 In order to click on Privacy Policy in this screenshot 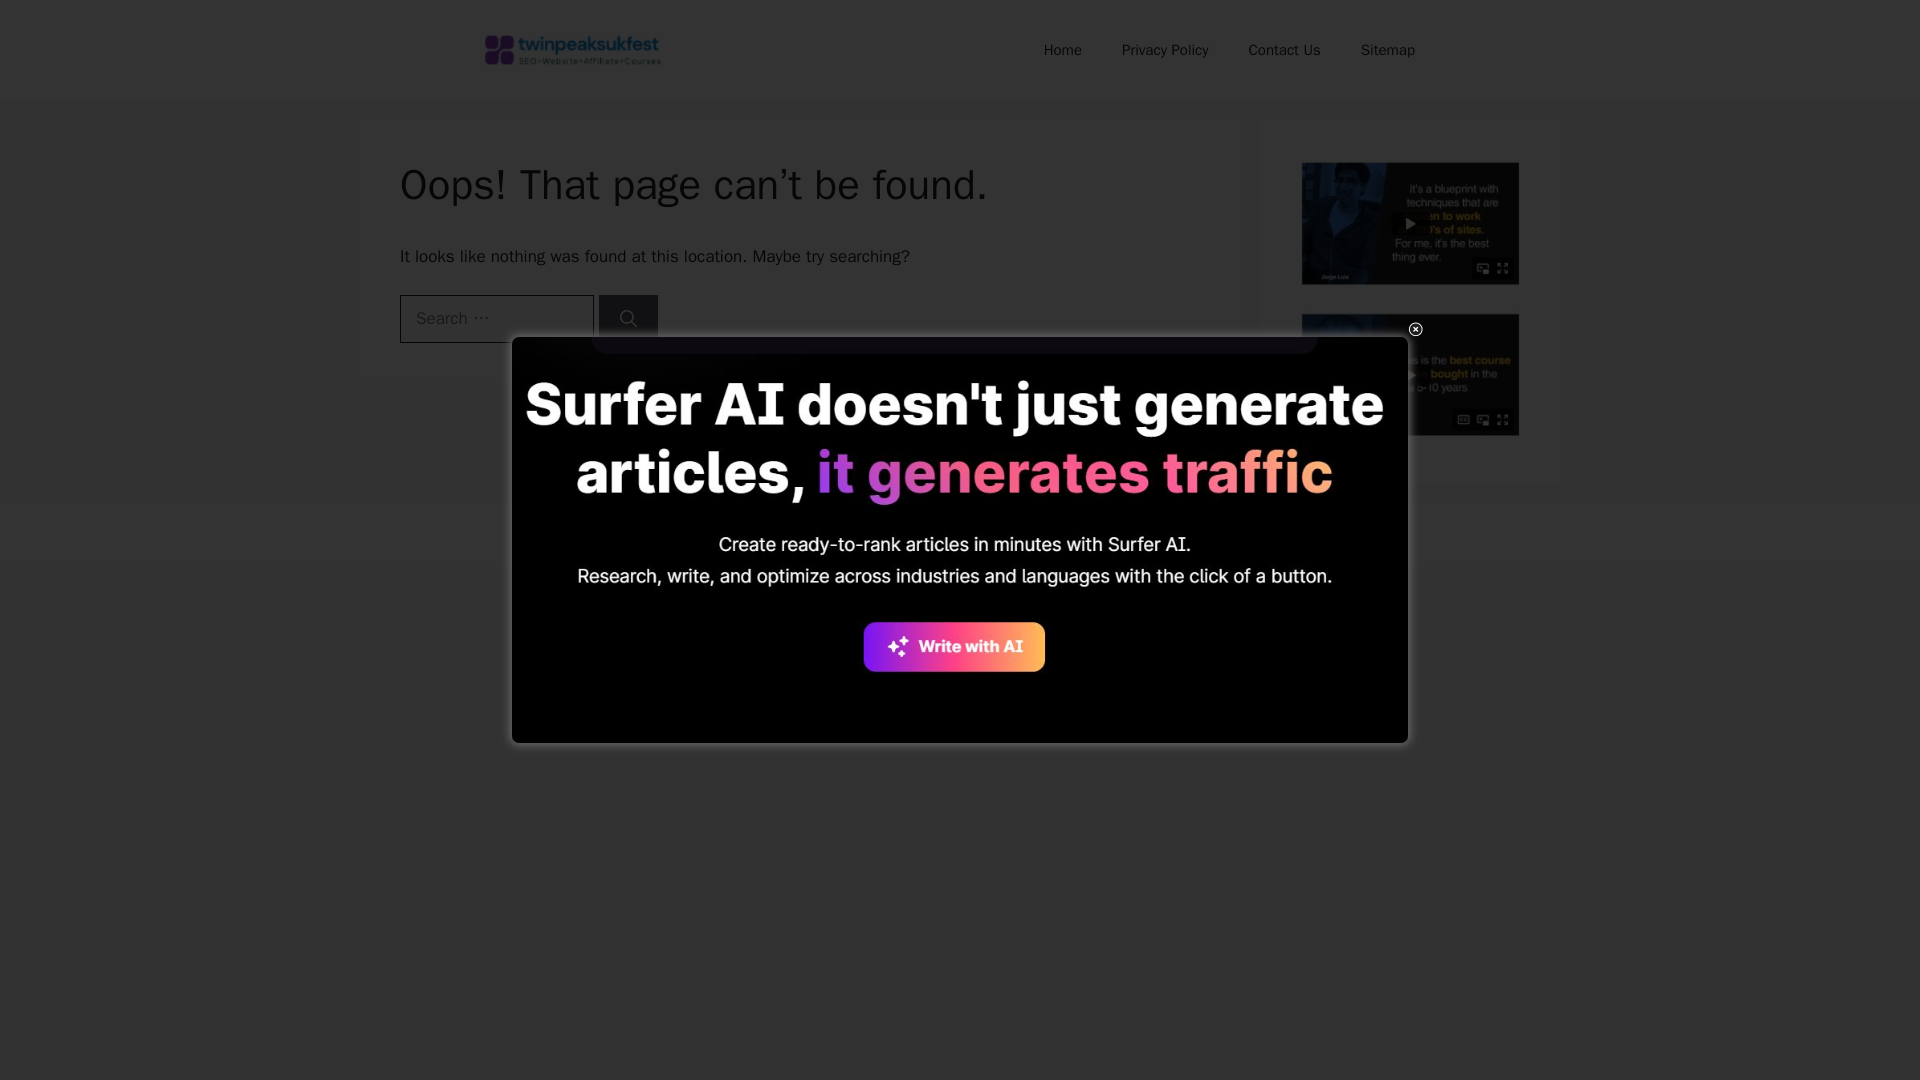, I will do `click(1165, 50)`.